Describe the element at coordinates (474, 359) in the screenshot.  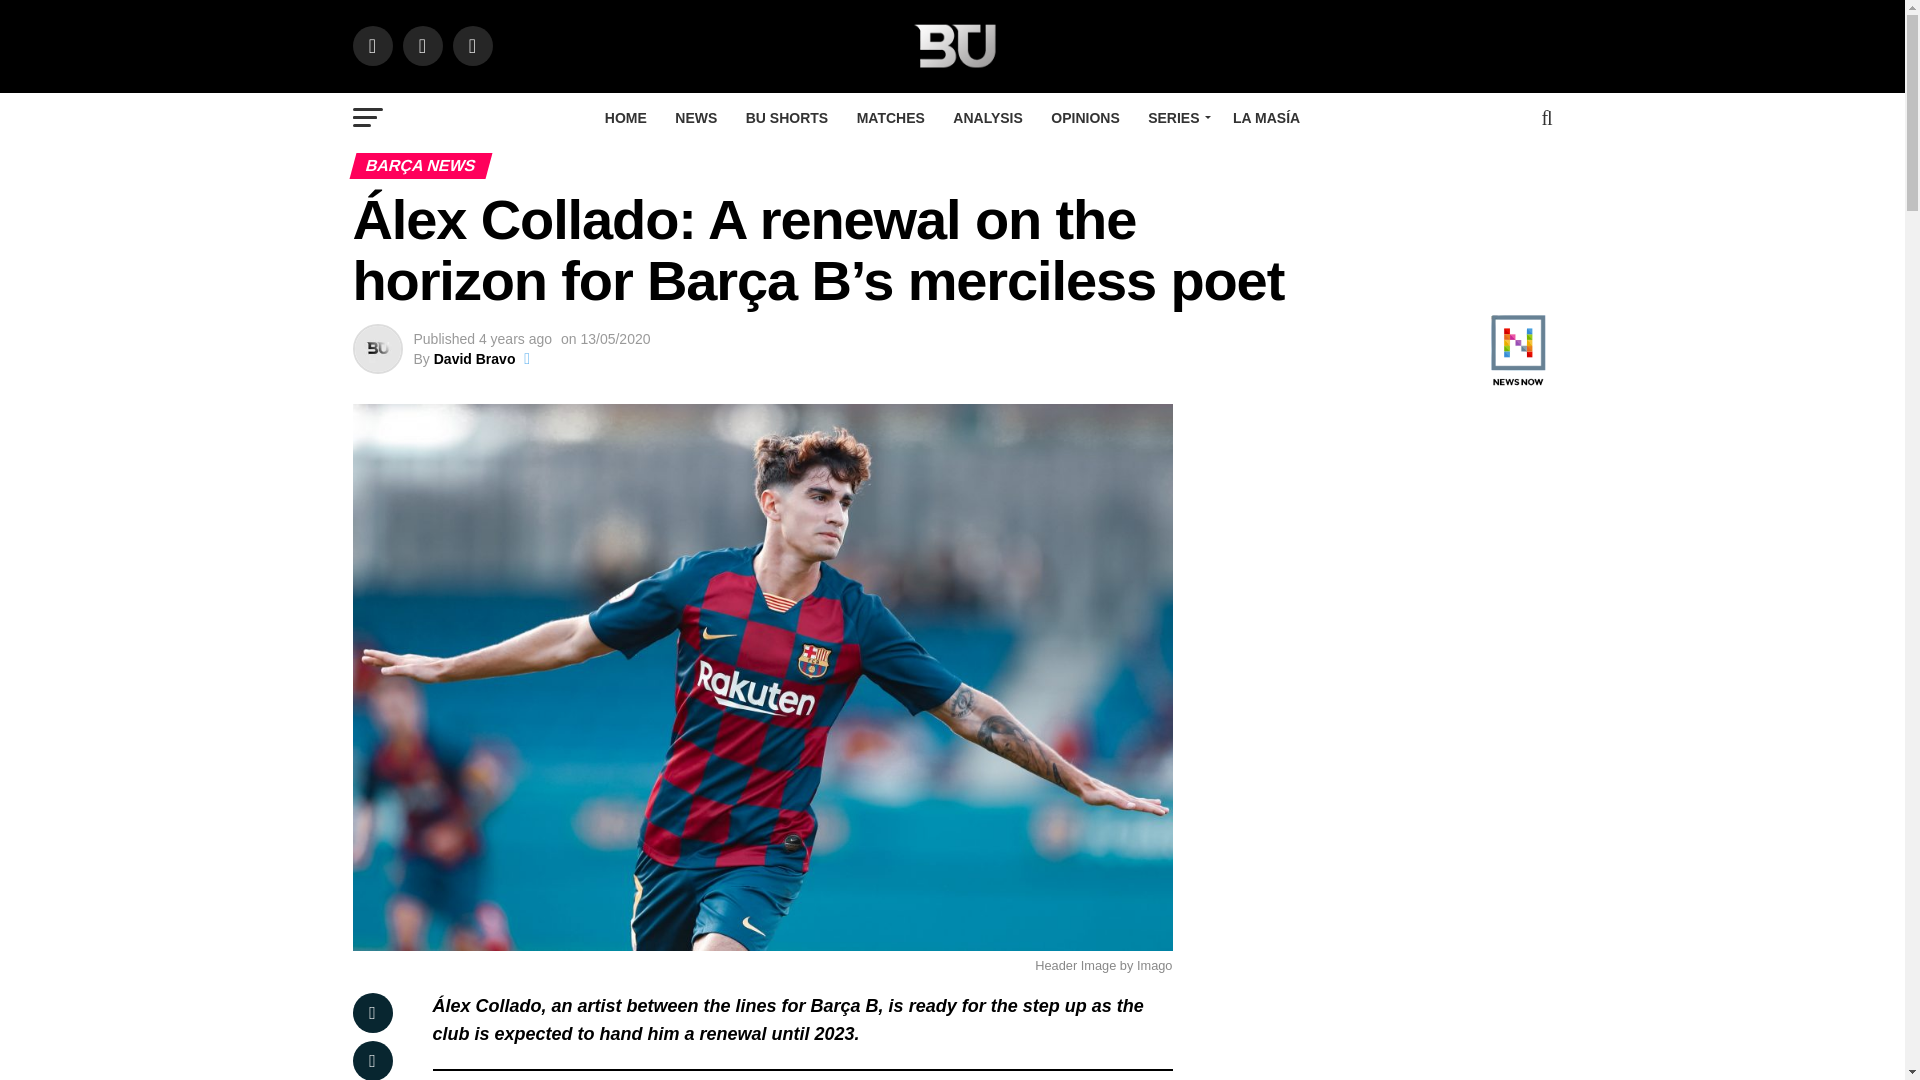
I see `Posts by David Bravo` at that location.